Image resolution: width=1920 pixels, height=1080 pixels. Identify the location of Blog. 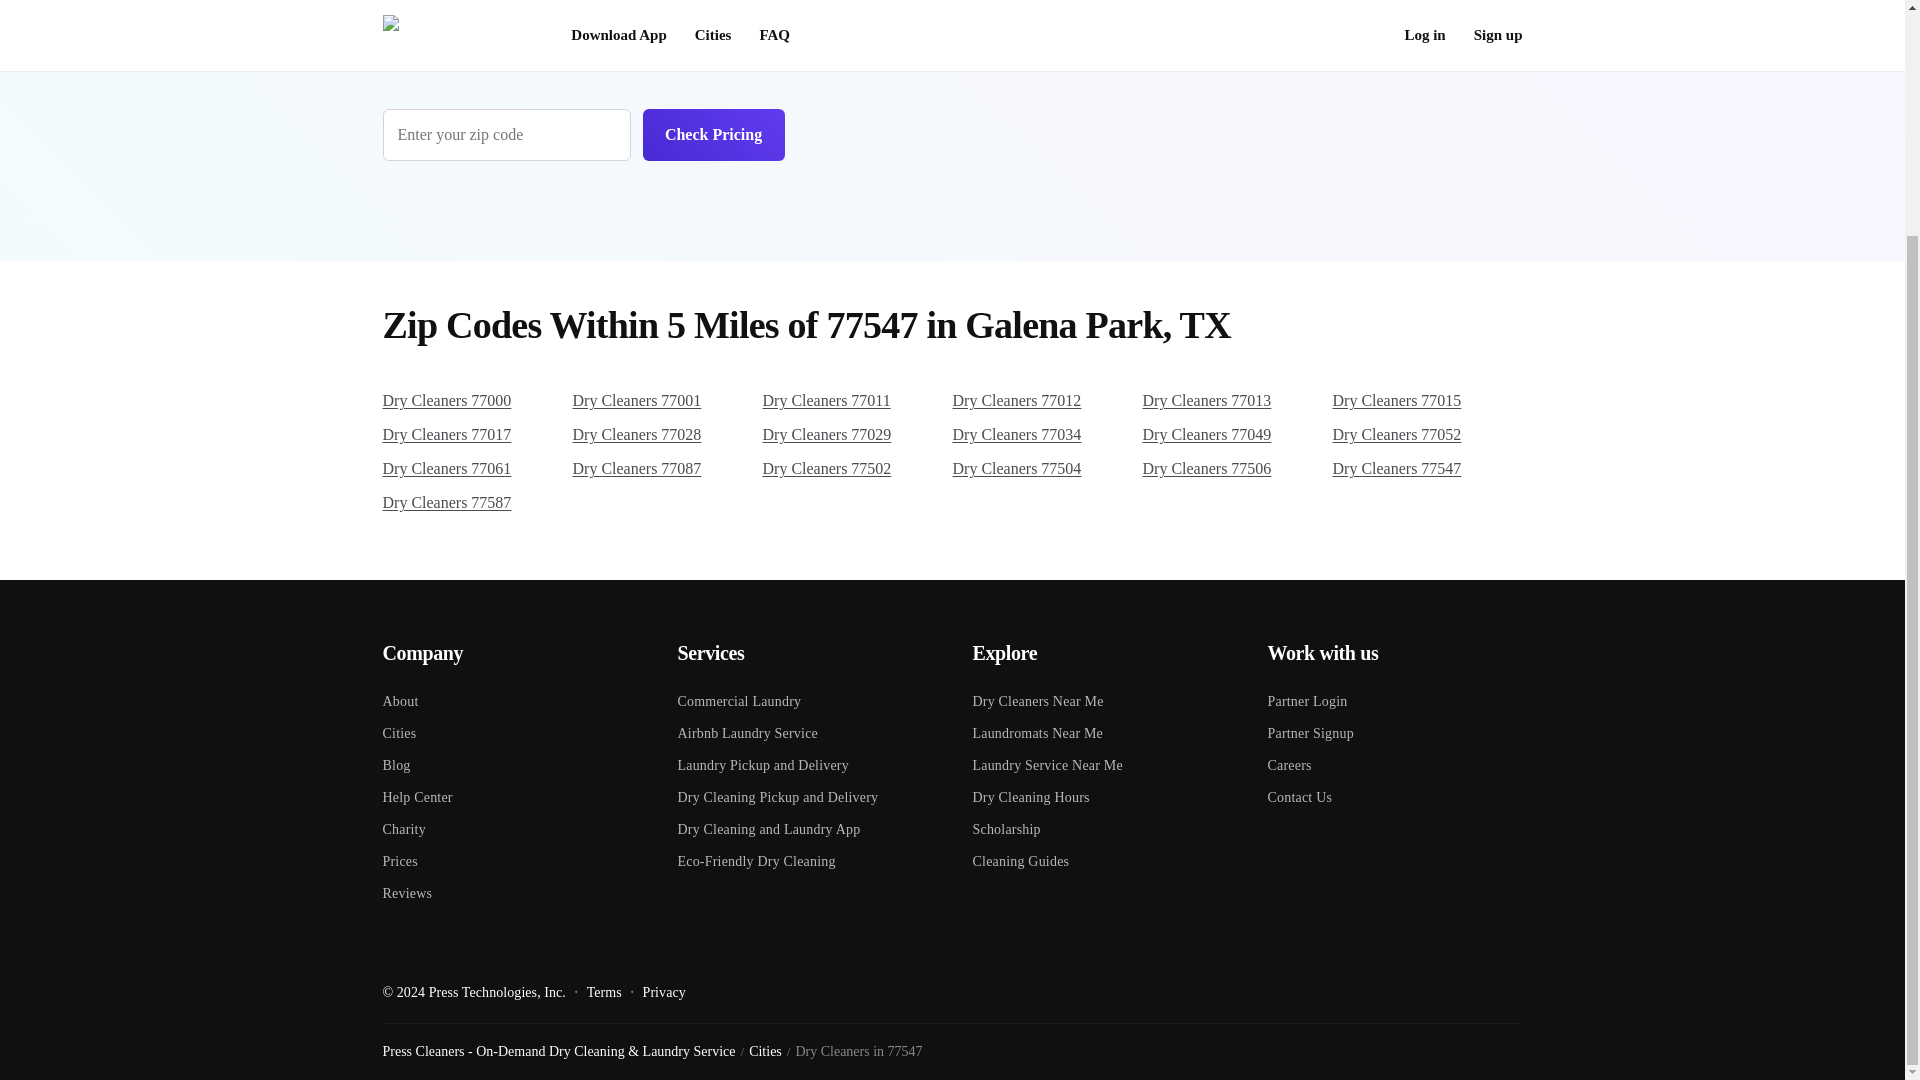
(510, 758).